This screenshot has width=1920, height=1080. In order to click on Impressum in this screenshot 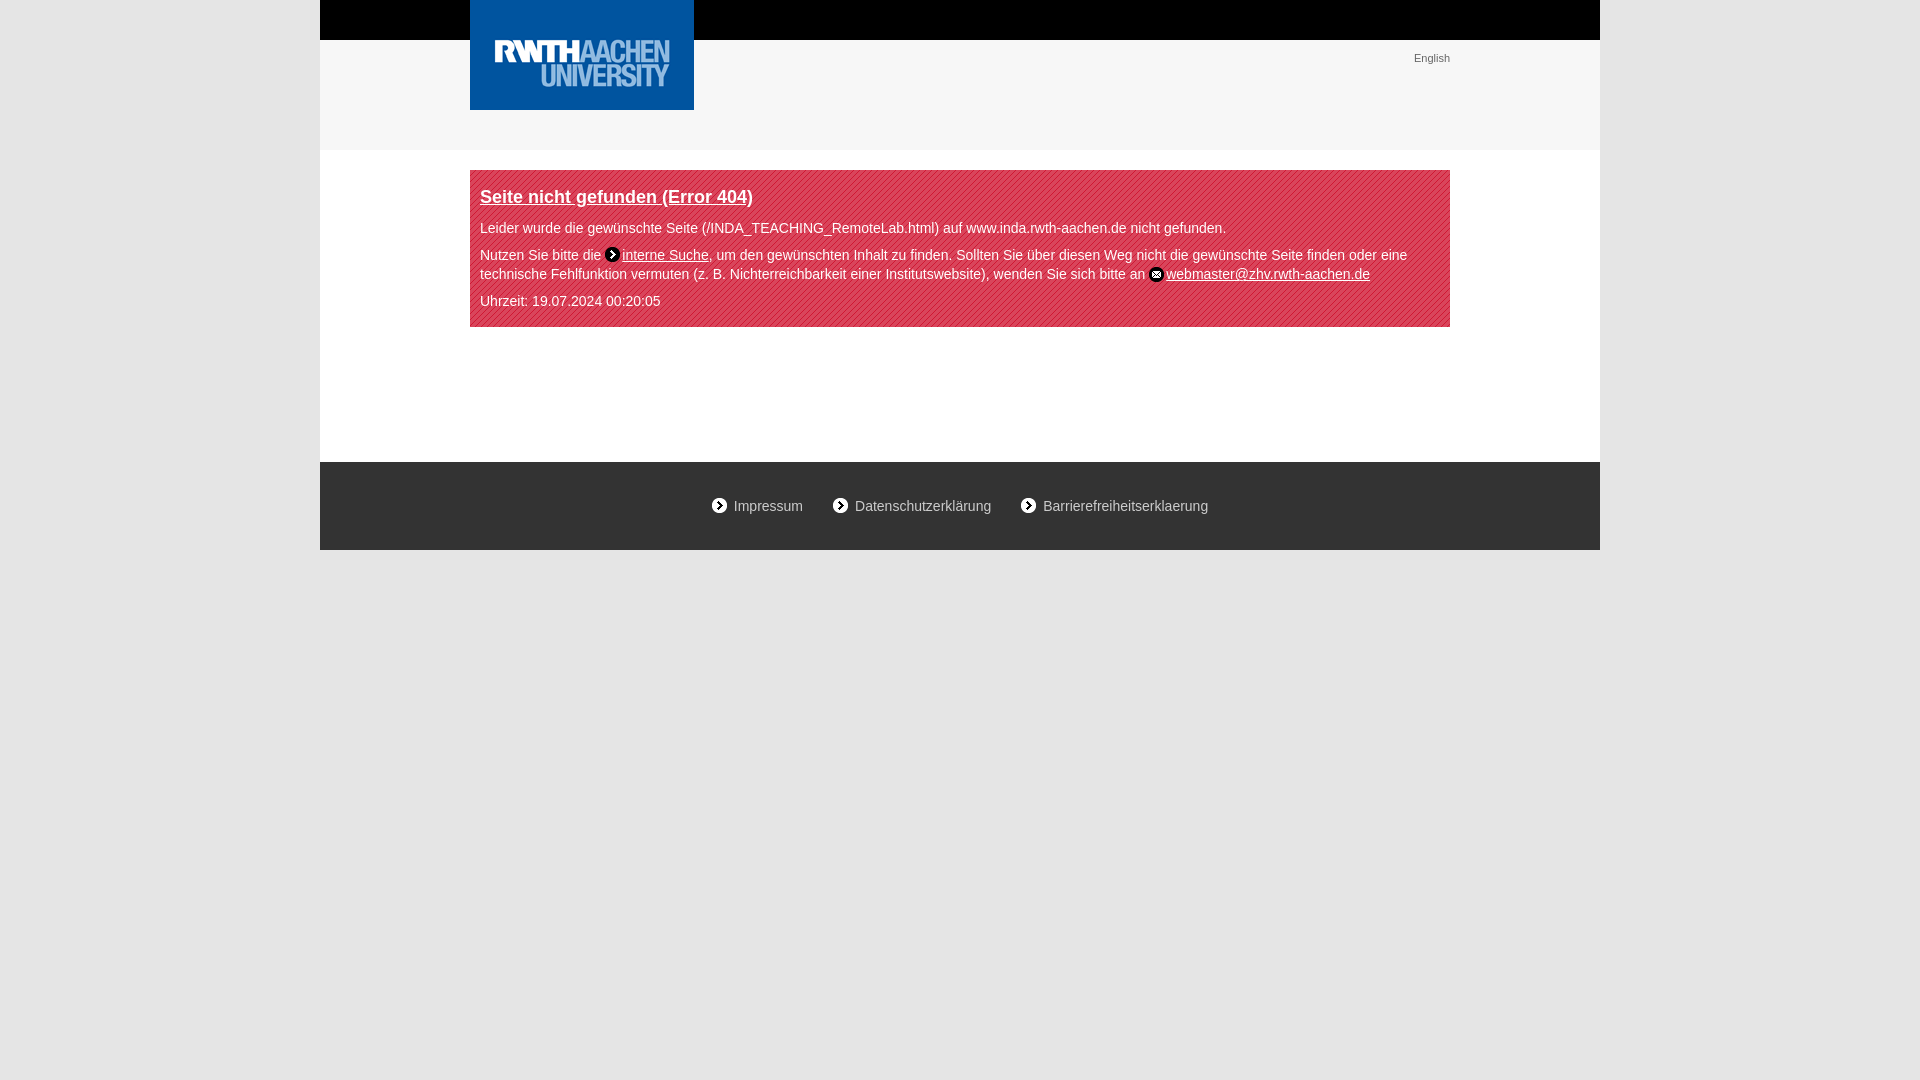, I will do `click(757, 506)`.